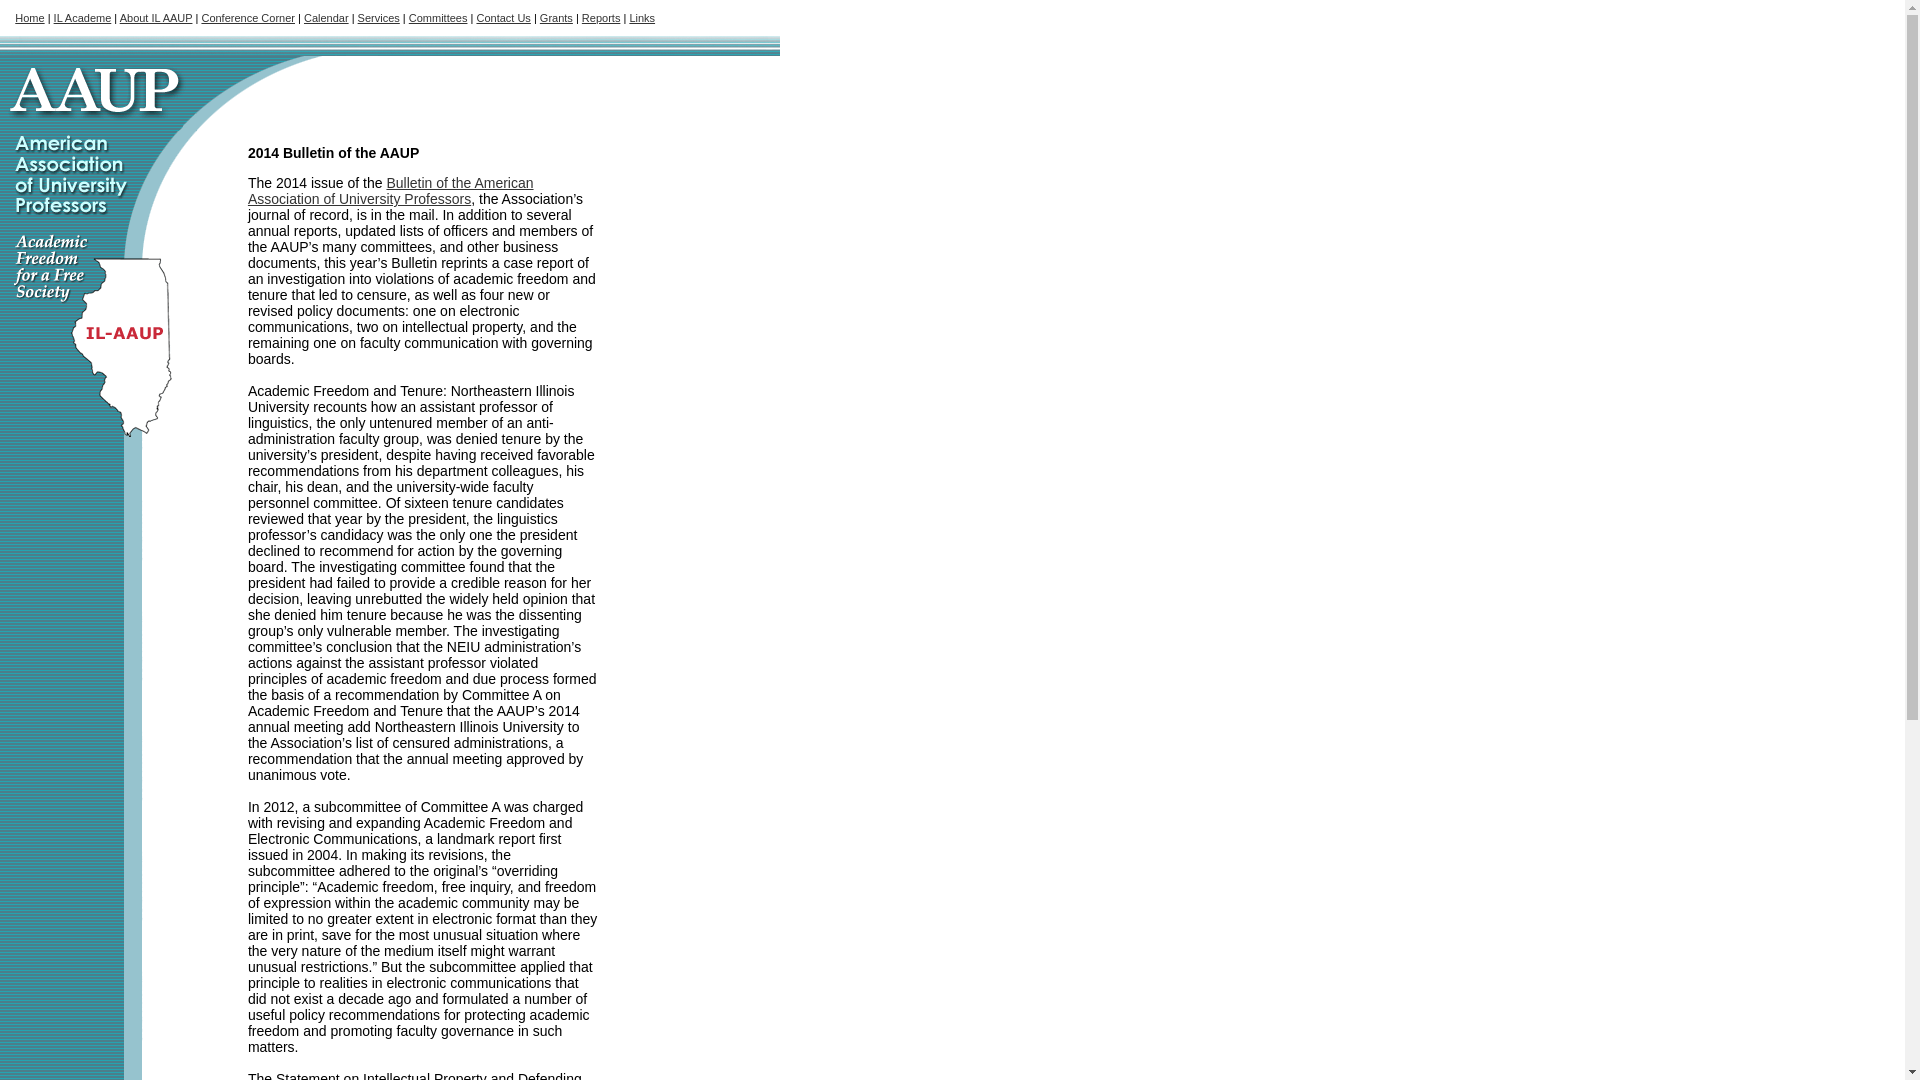 The image size is (1920, 1080). I want to click on Services, so click(378, 17).